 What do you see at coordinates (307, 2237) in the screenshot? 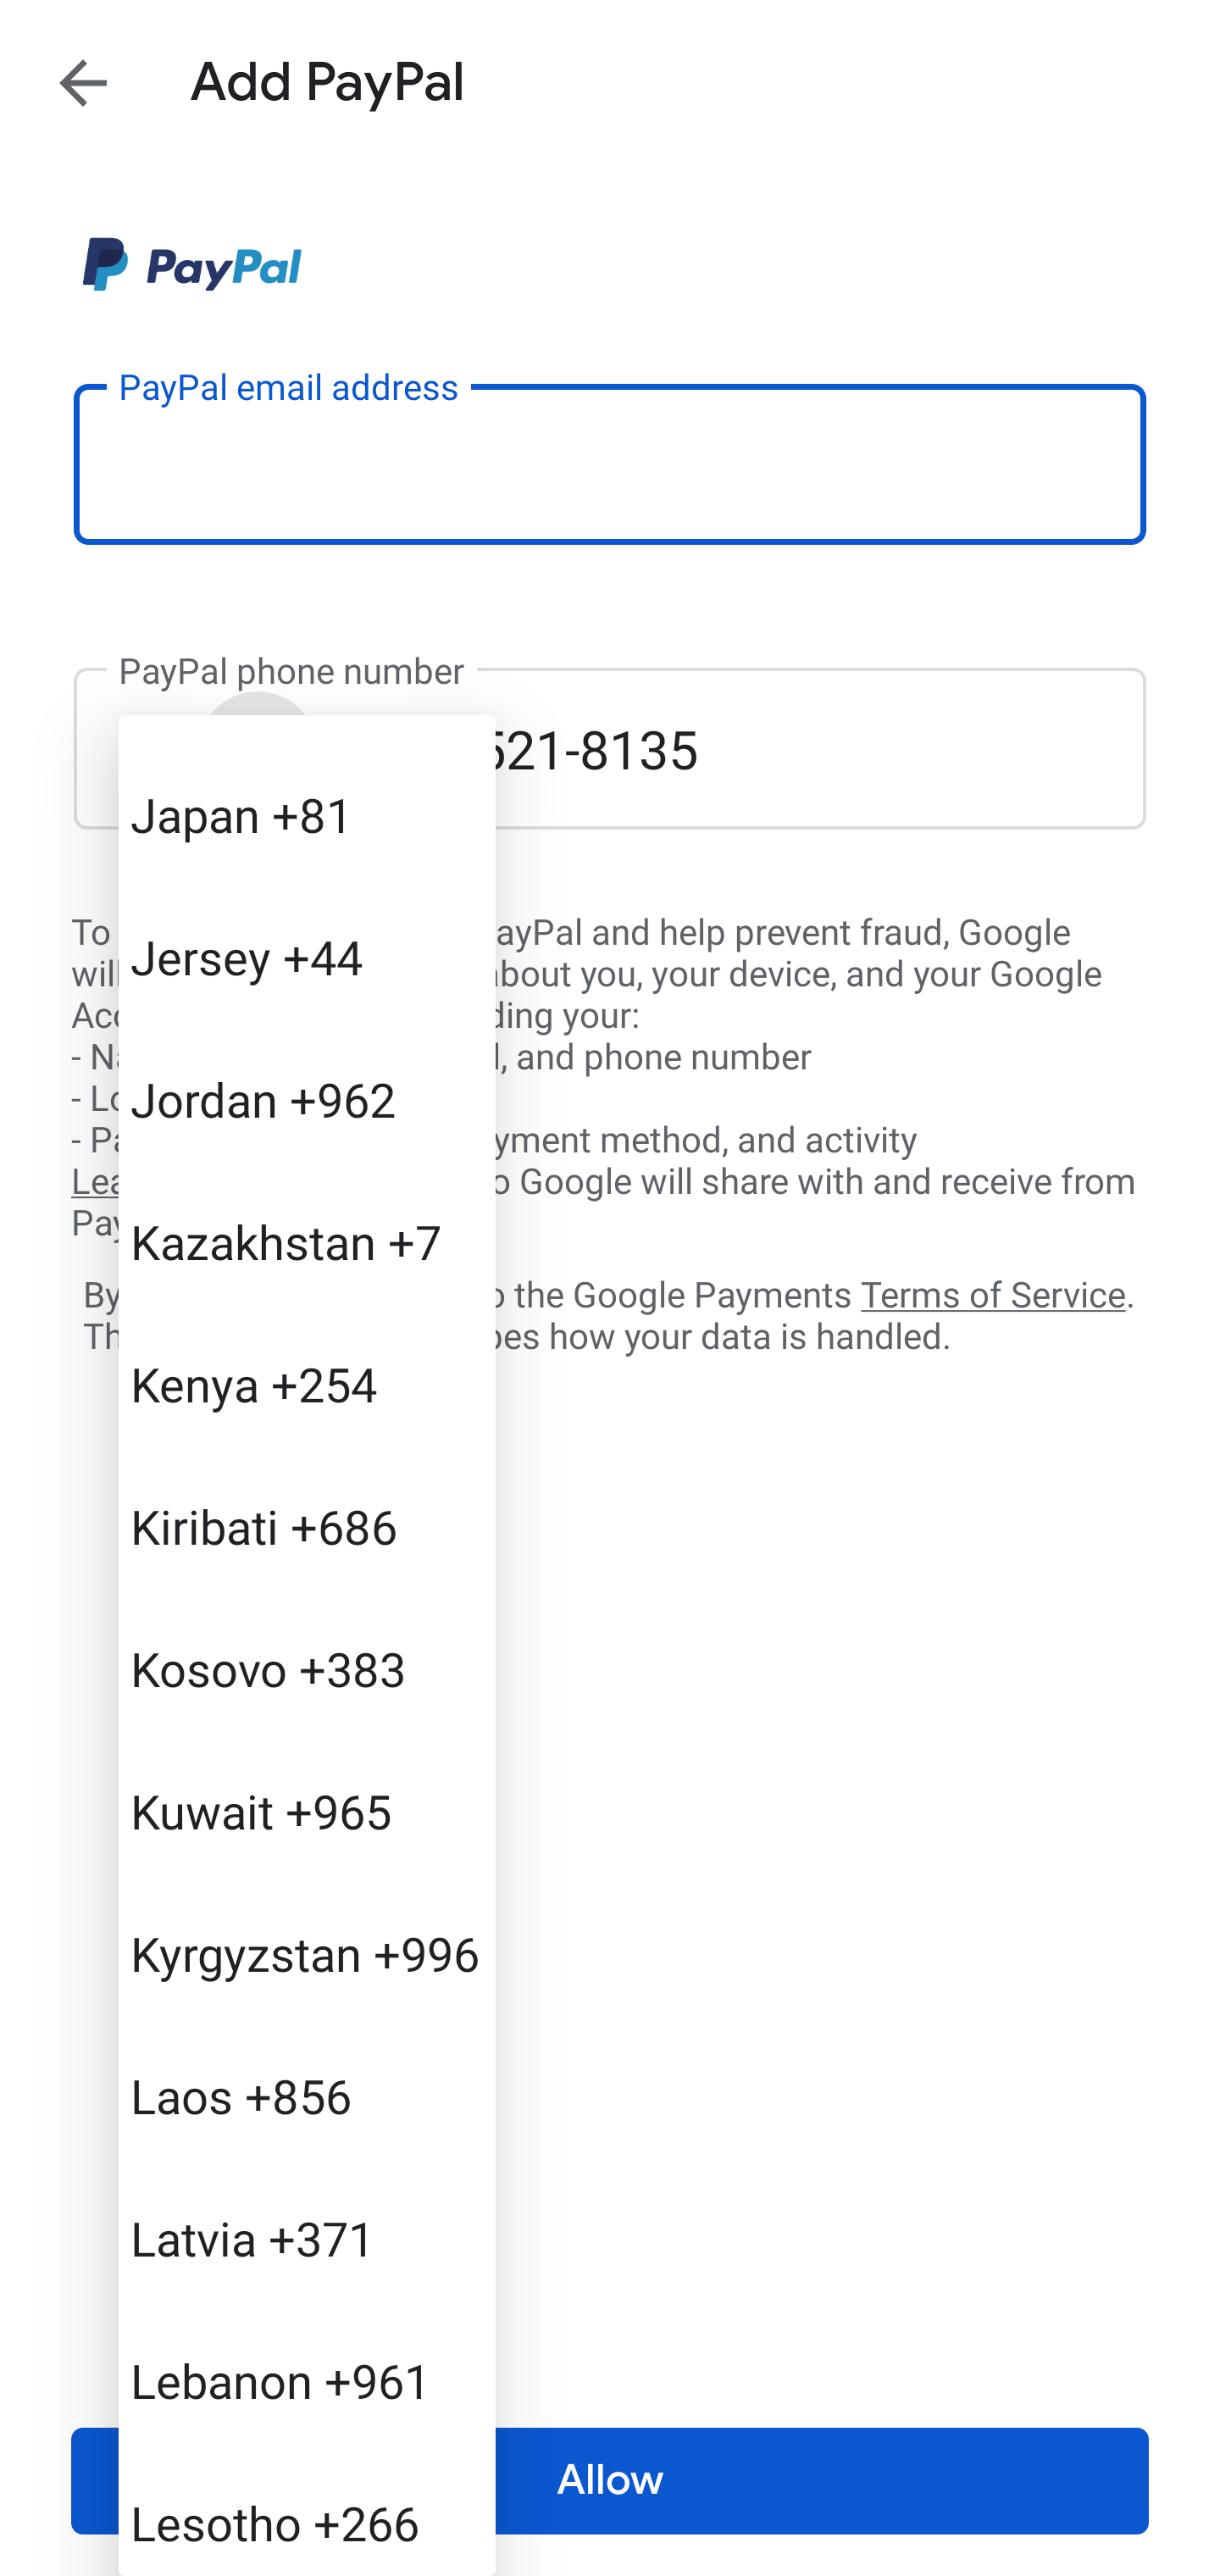
I see `Latvia +371` at bounding box center [307, 2237].